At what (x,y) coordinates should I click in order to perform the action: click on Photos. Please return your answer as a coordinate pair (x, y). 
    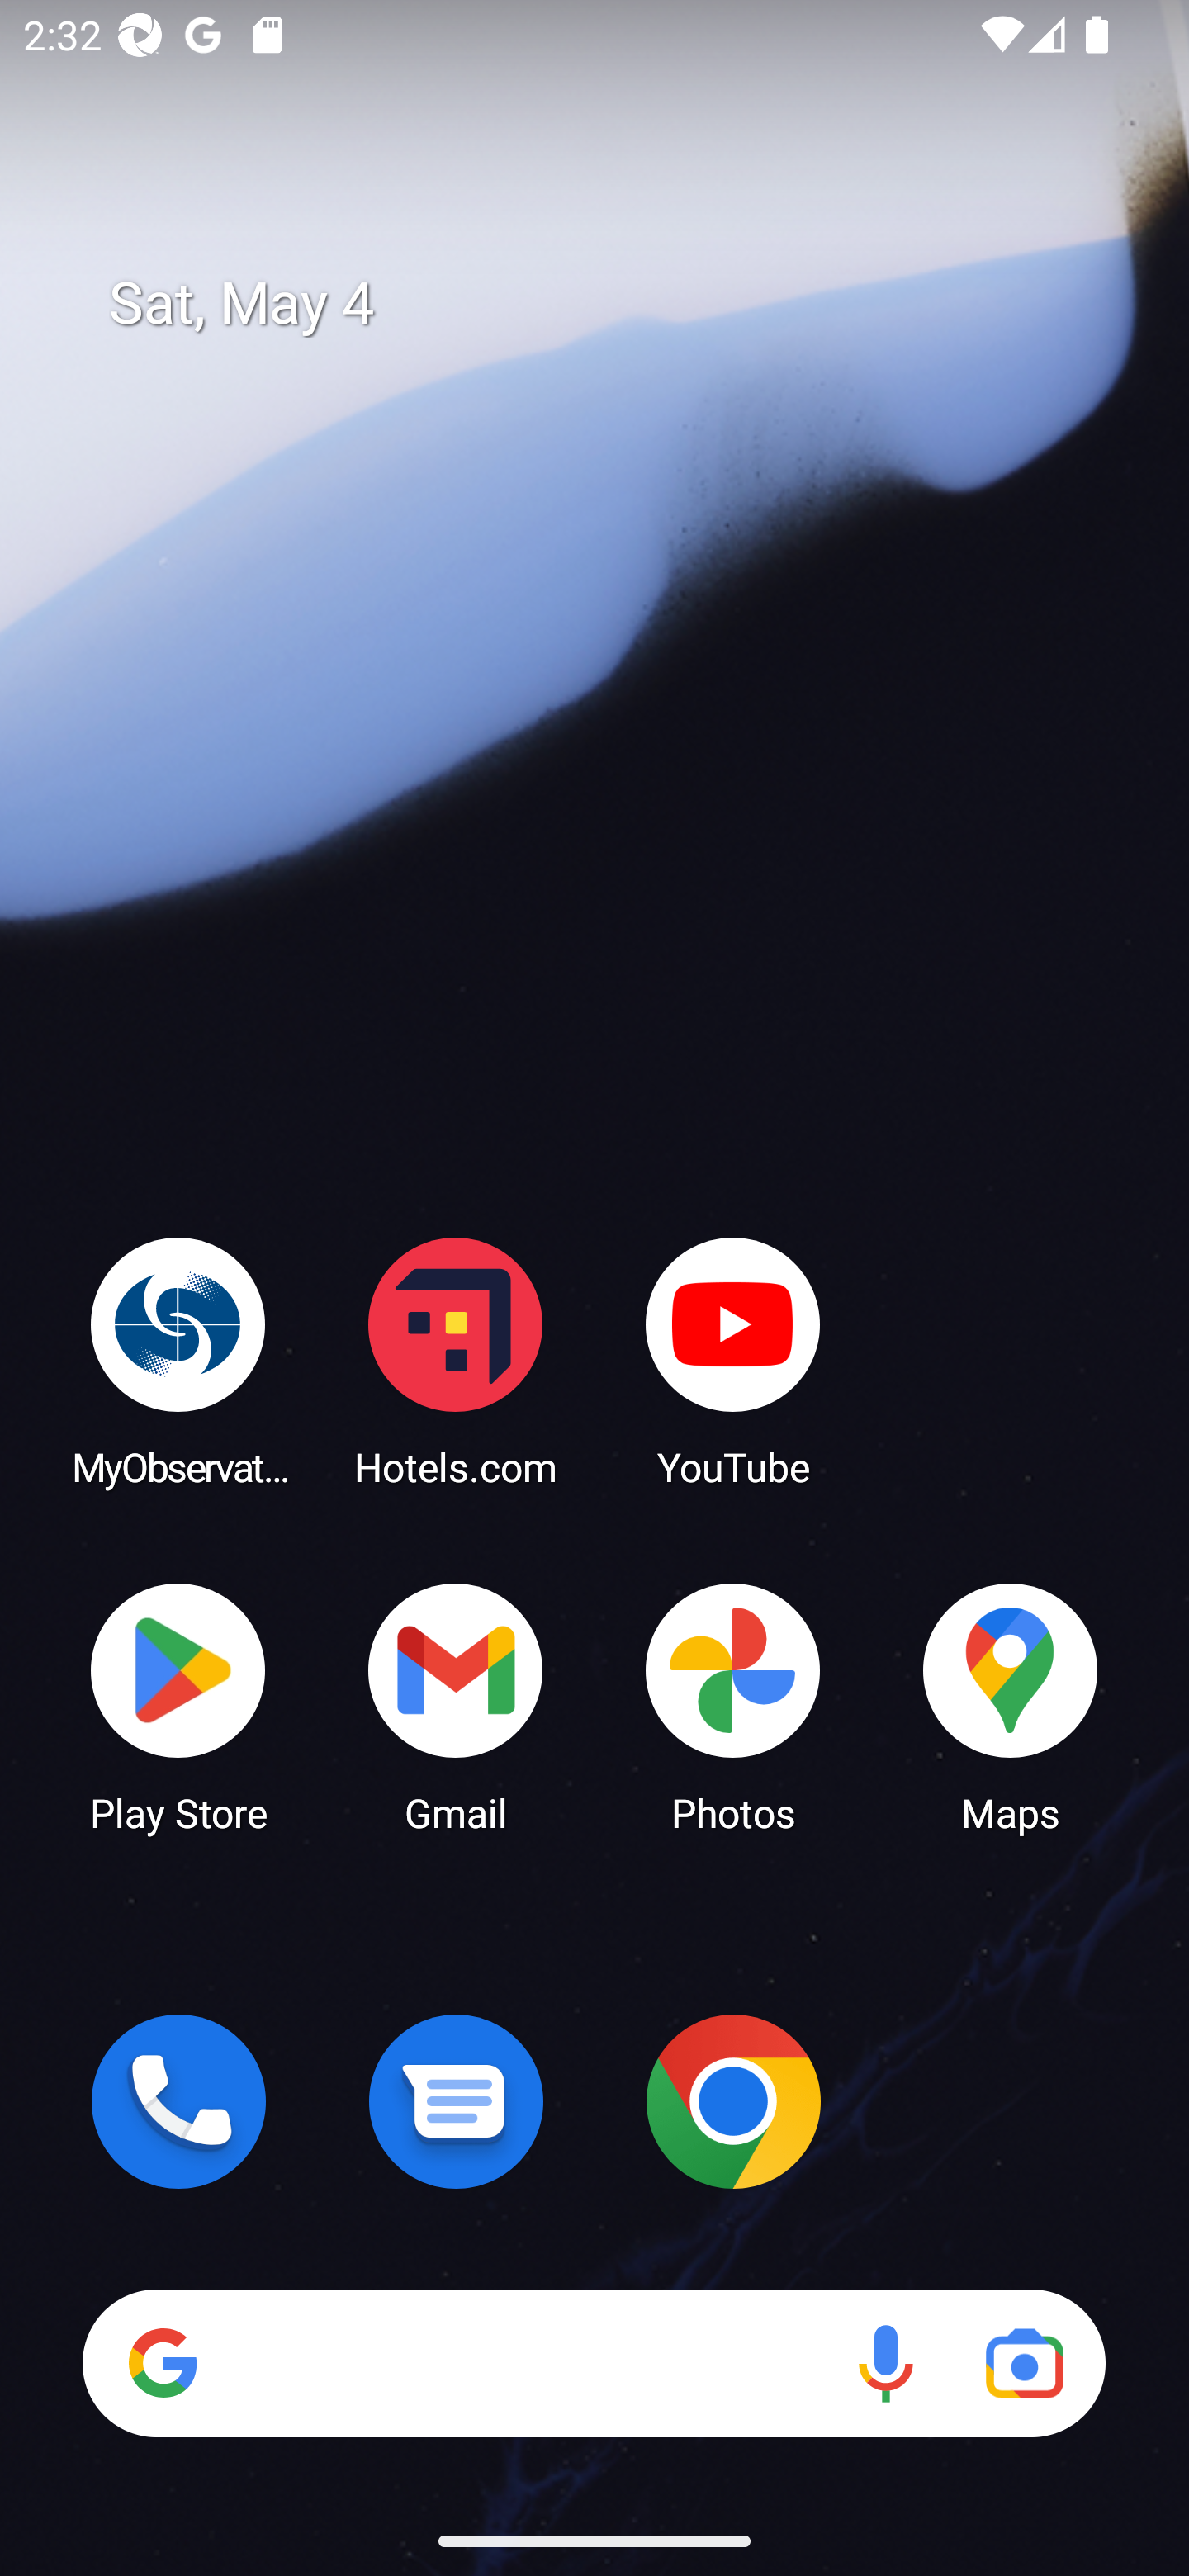
    Looking at the image, I should click on (733, 1706).